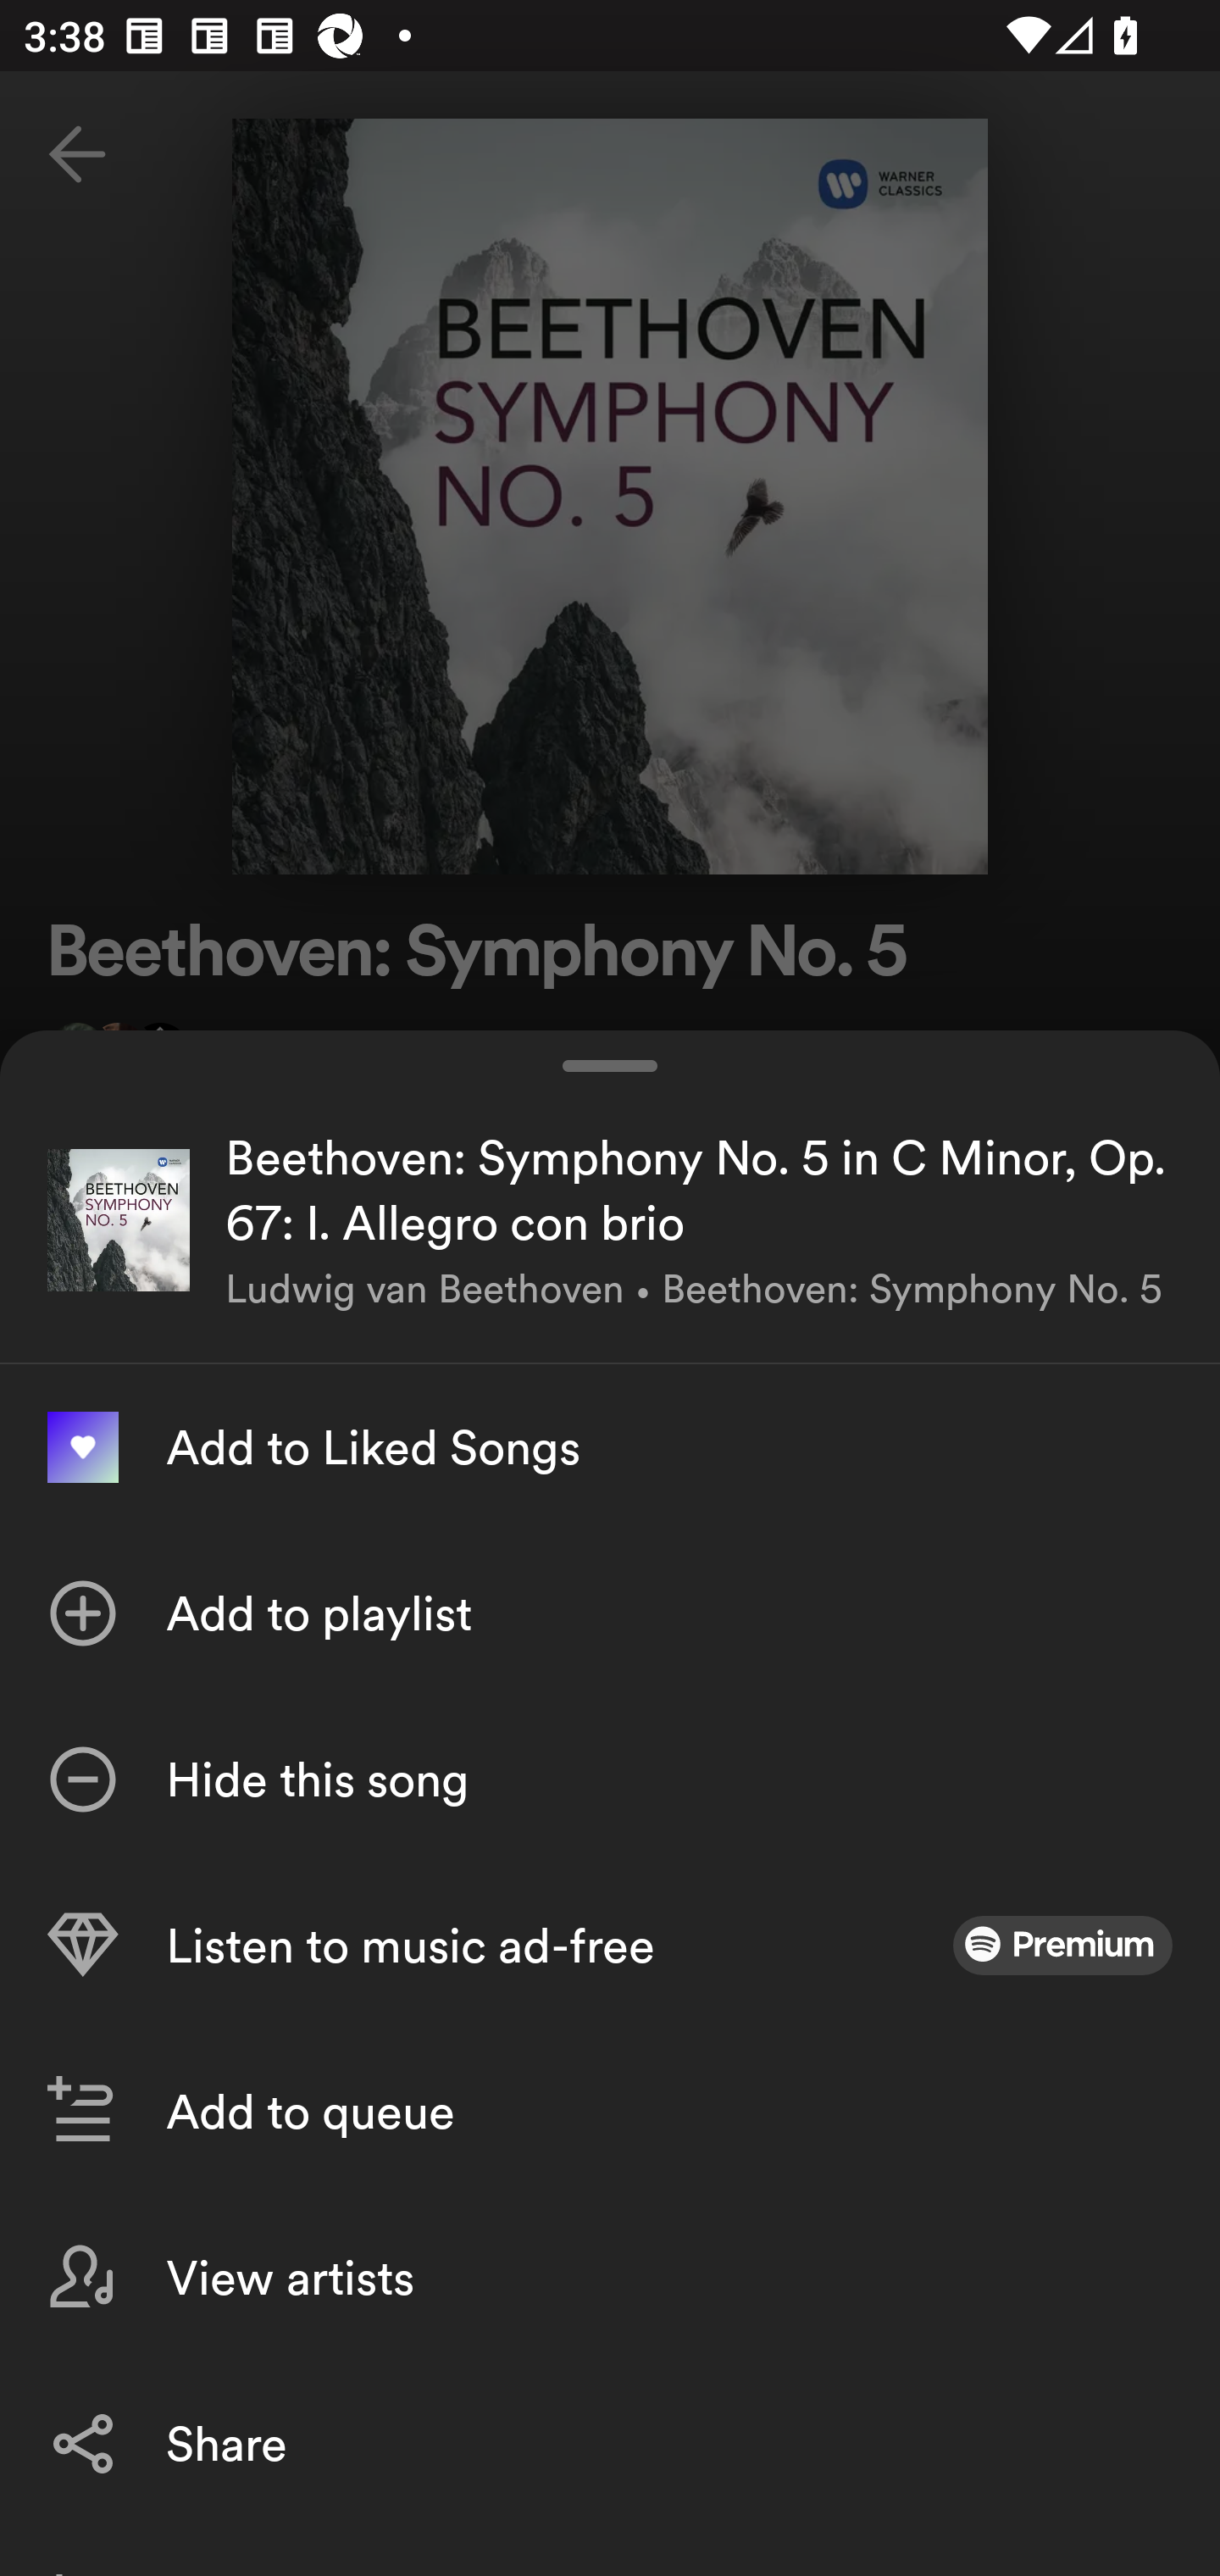 The width and height of the screenshot is (1220, 2576). Describe the element at coordinates (610, 1447) in the screenshot. I see `Add to Liked Songs` at that location.